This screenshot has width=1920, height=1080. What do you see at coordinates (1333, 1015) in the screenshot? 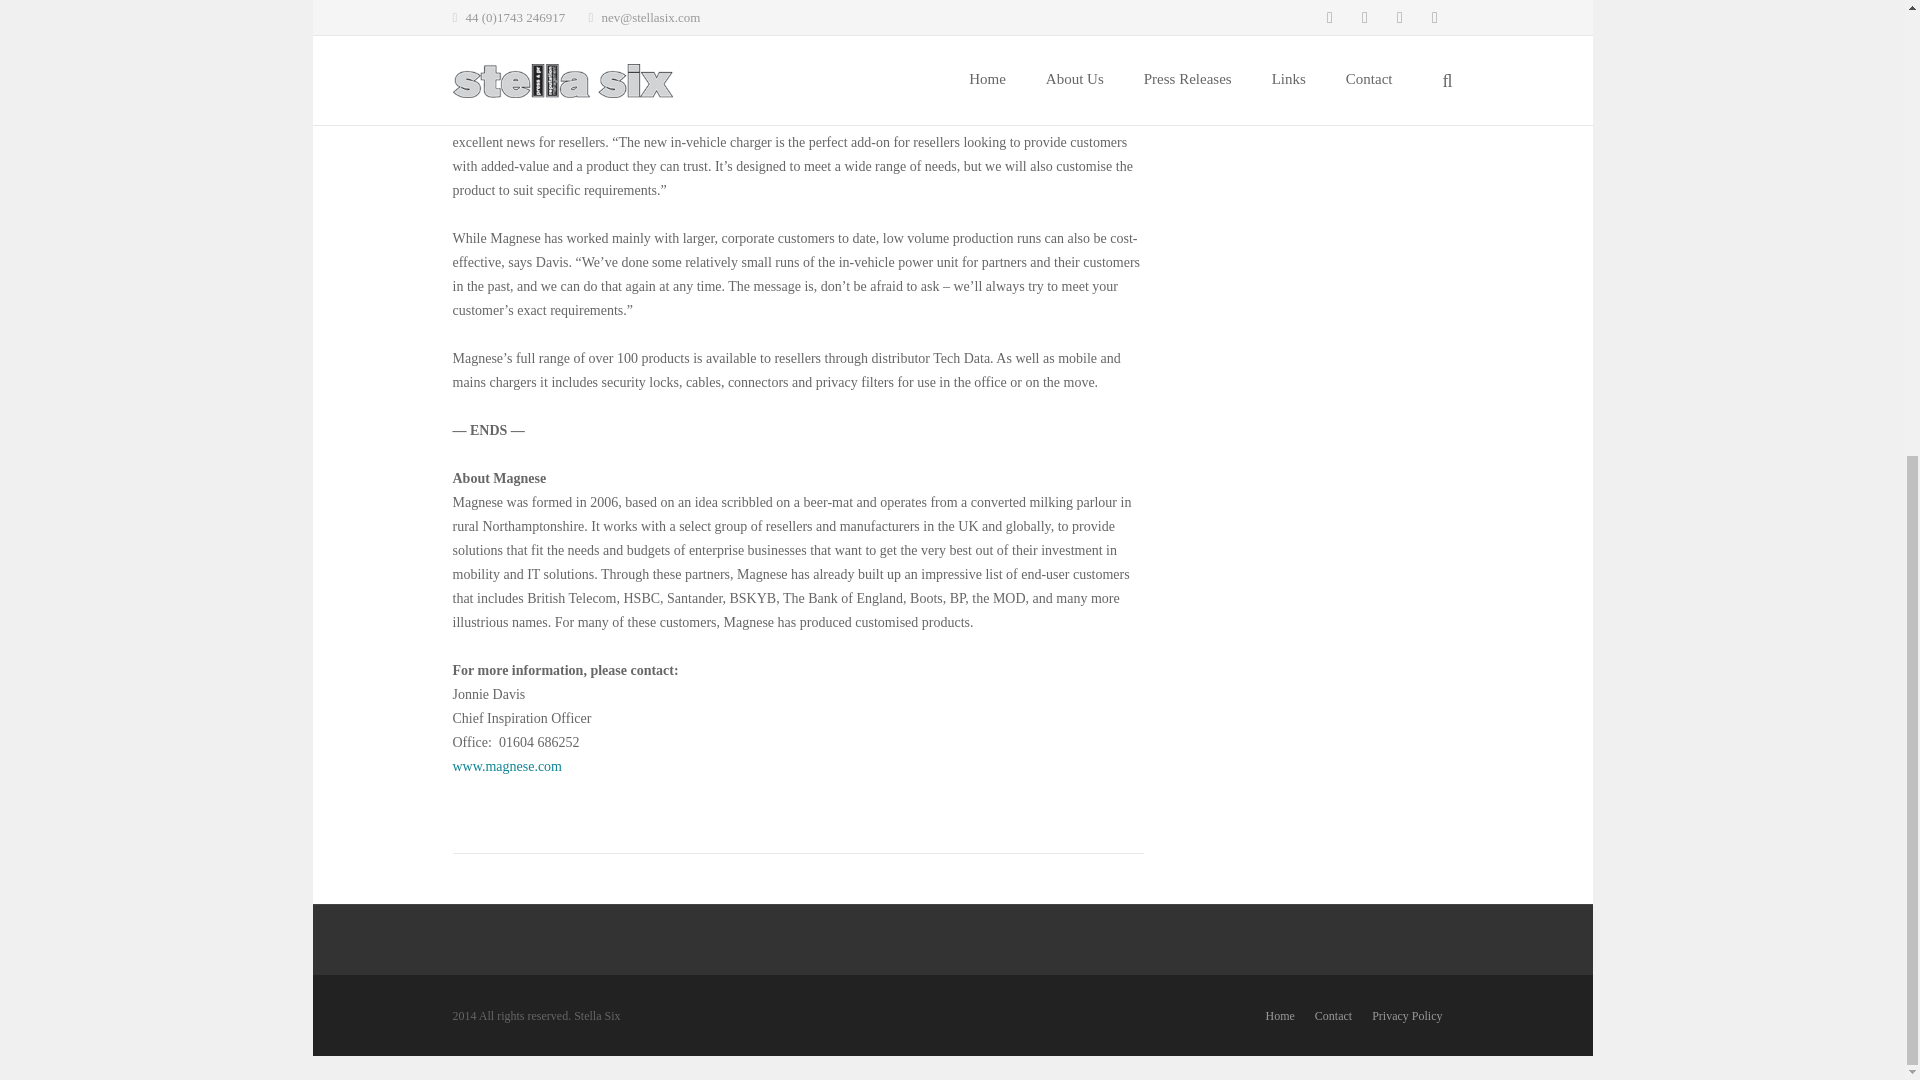
I see `Contact` at bounding box center [1333, 1015].